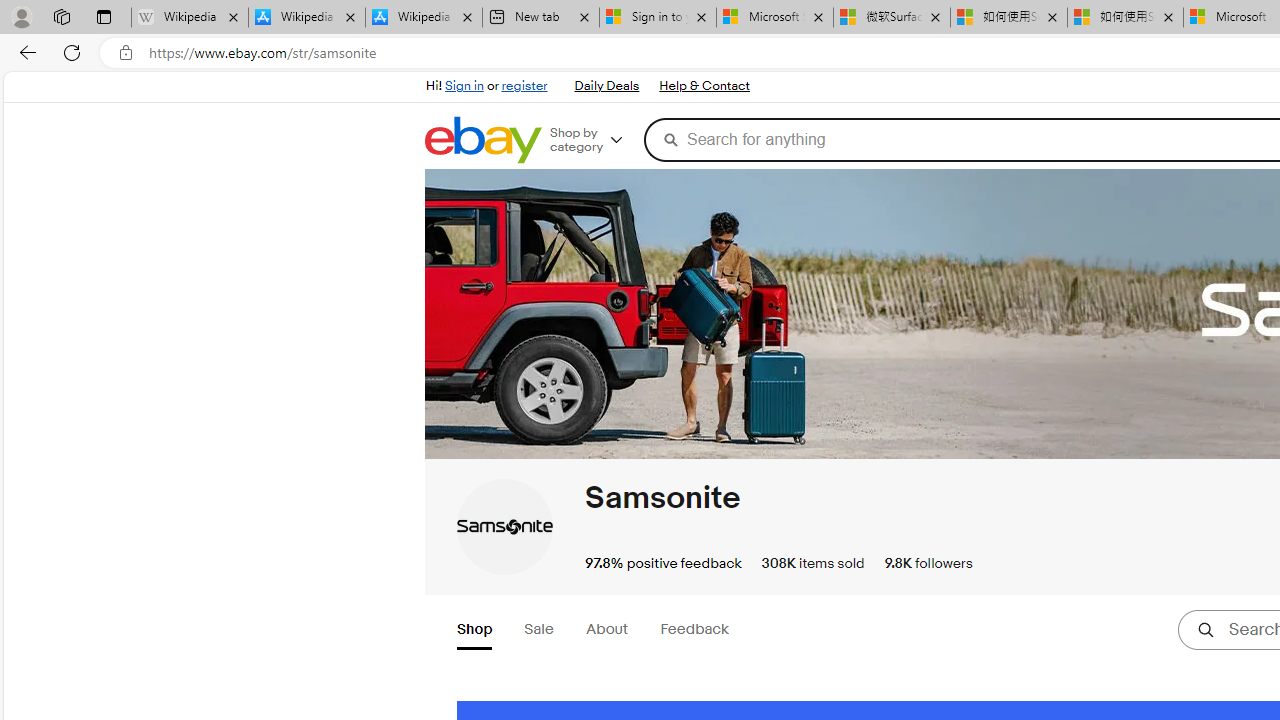 The width and height of the screenshot is (1280, 720). Describe the element at coordinates (606, 630) in the screenshot. I see `About` at that location.